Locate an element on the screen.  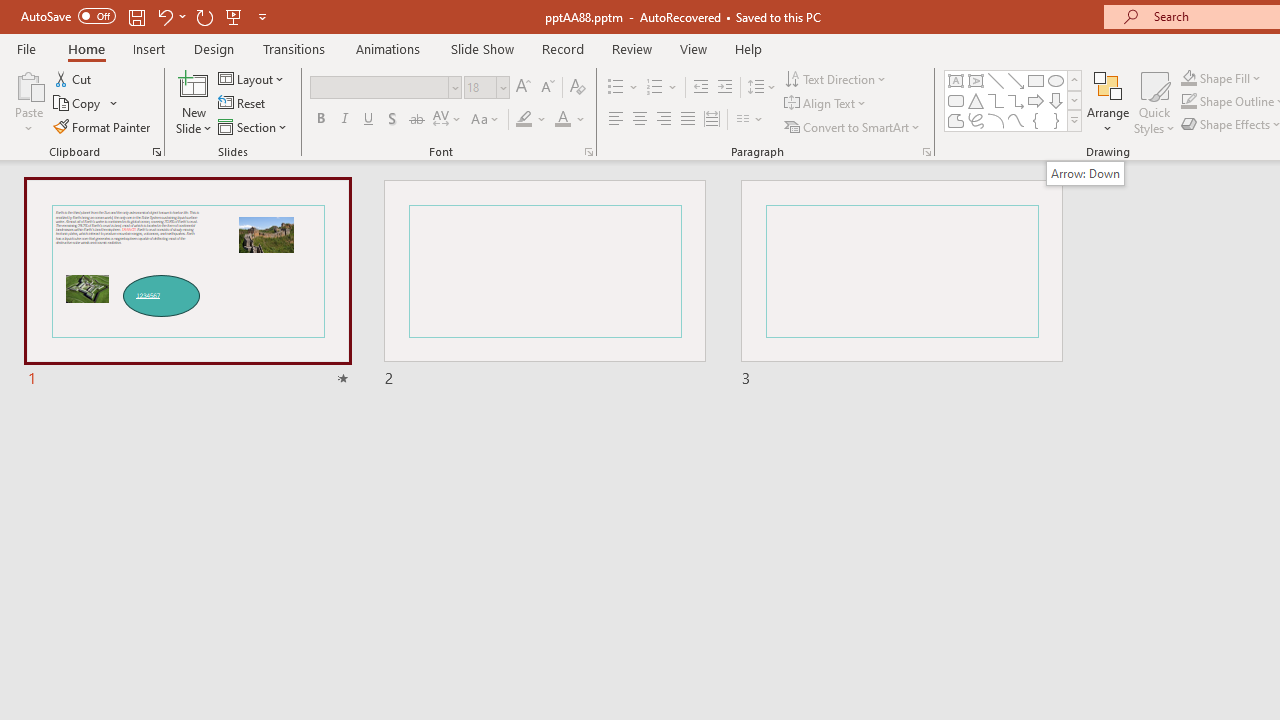
Increase Indent is located at coordinates (725, 88).